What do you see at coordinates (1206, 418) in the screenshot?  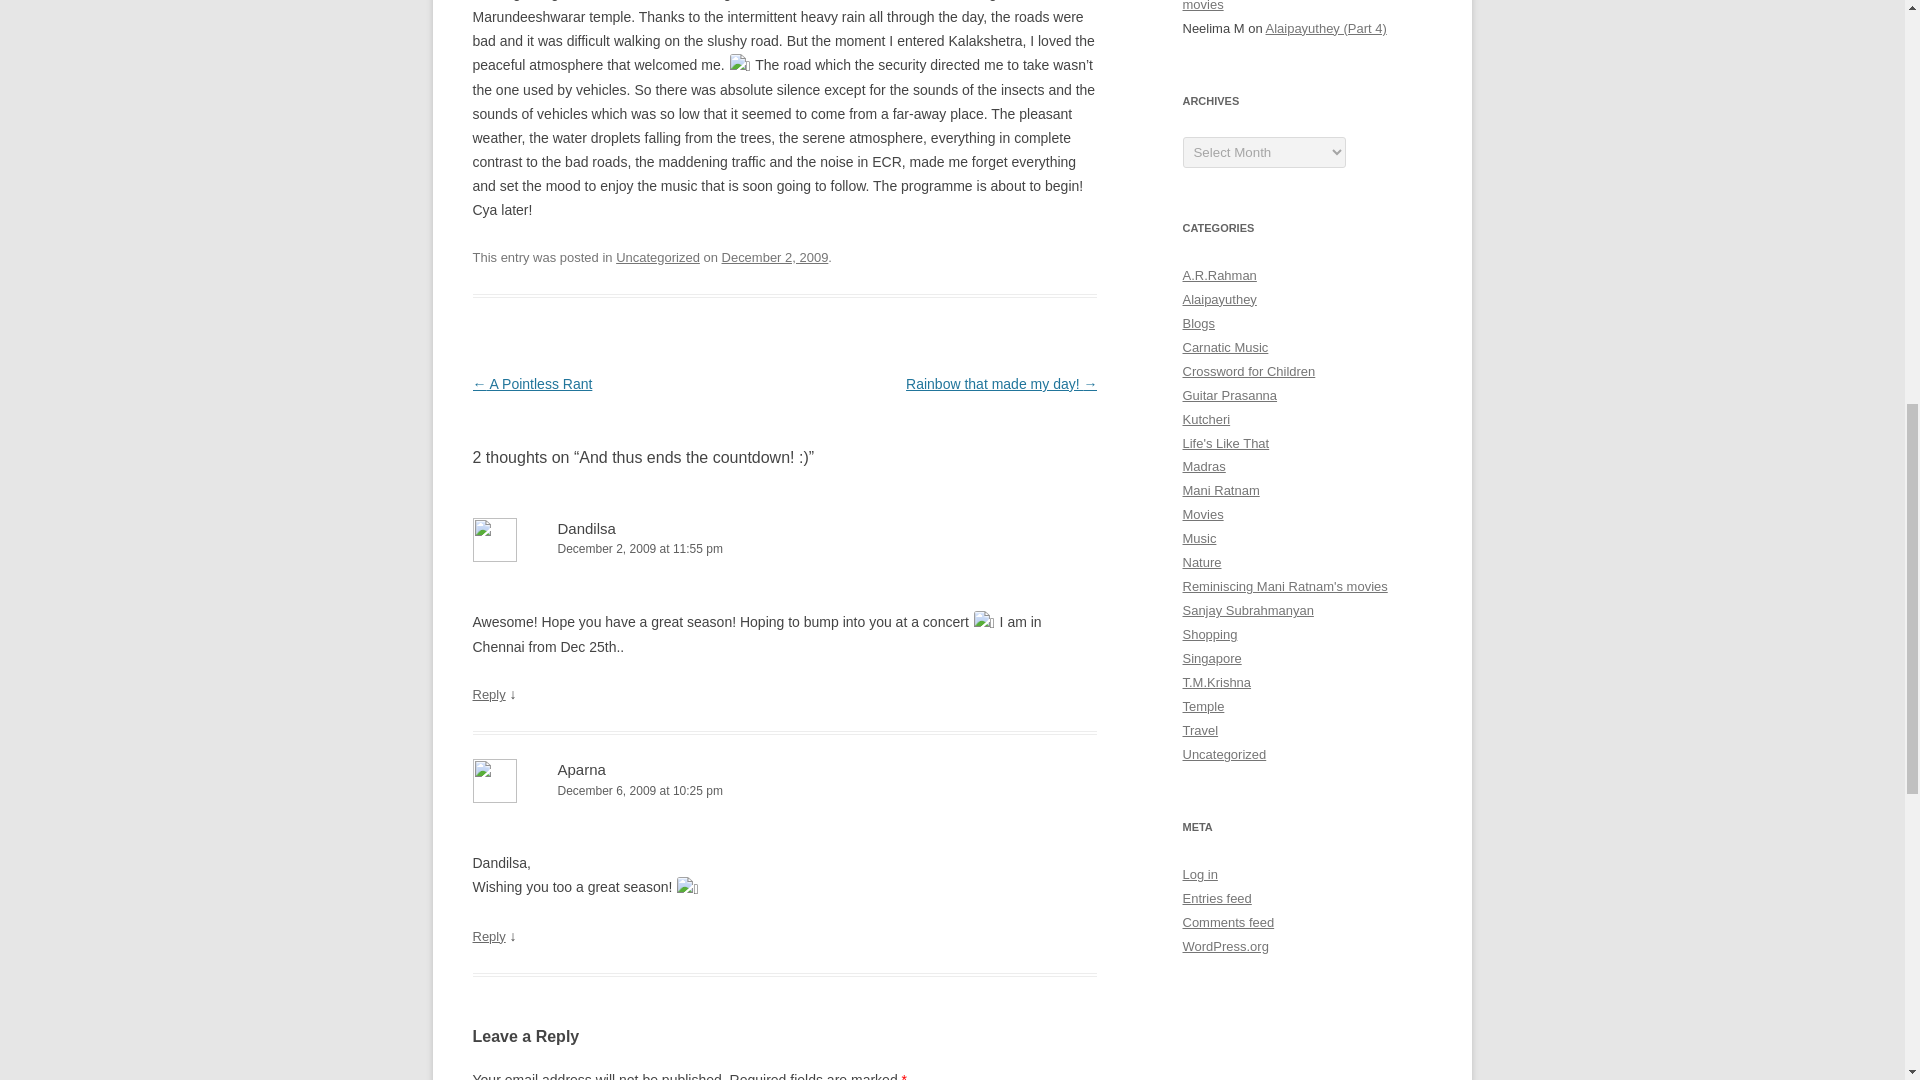 I see `Kutcheri` at bounding box center [1206, 418].